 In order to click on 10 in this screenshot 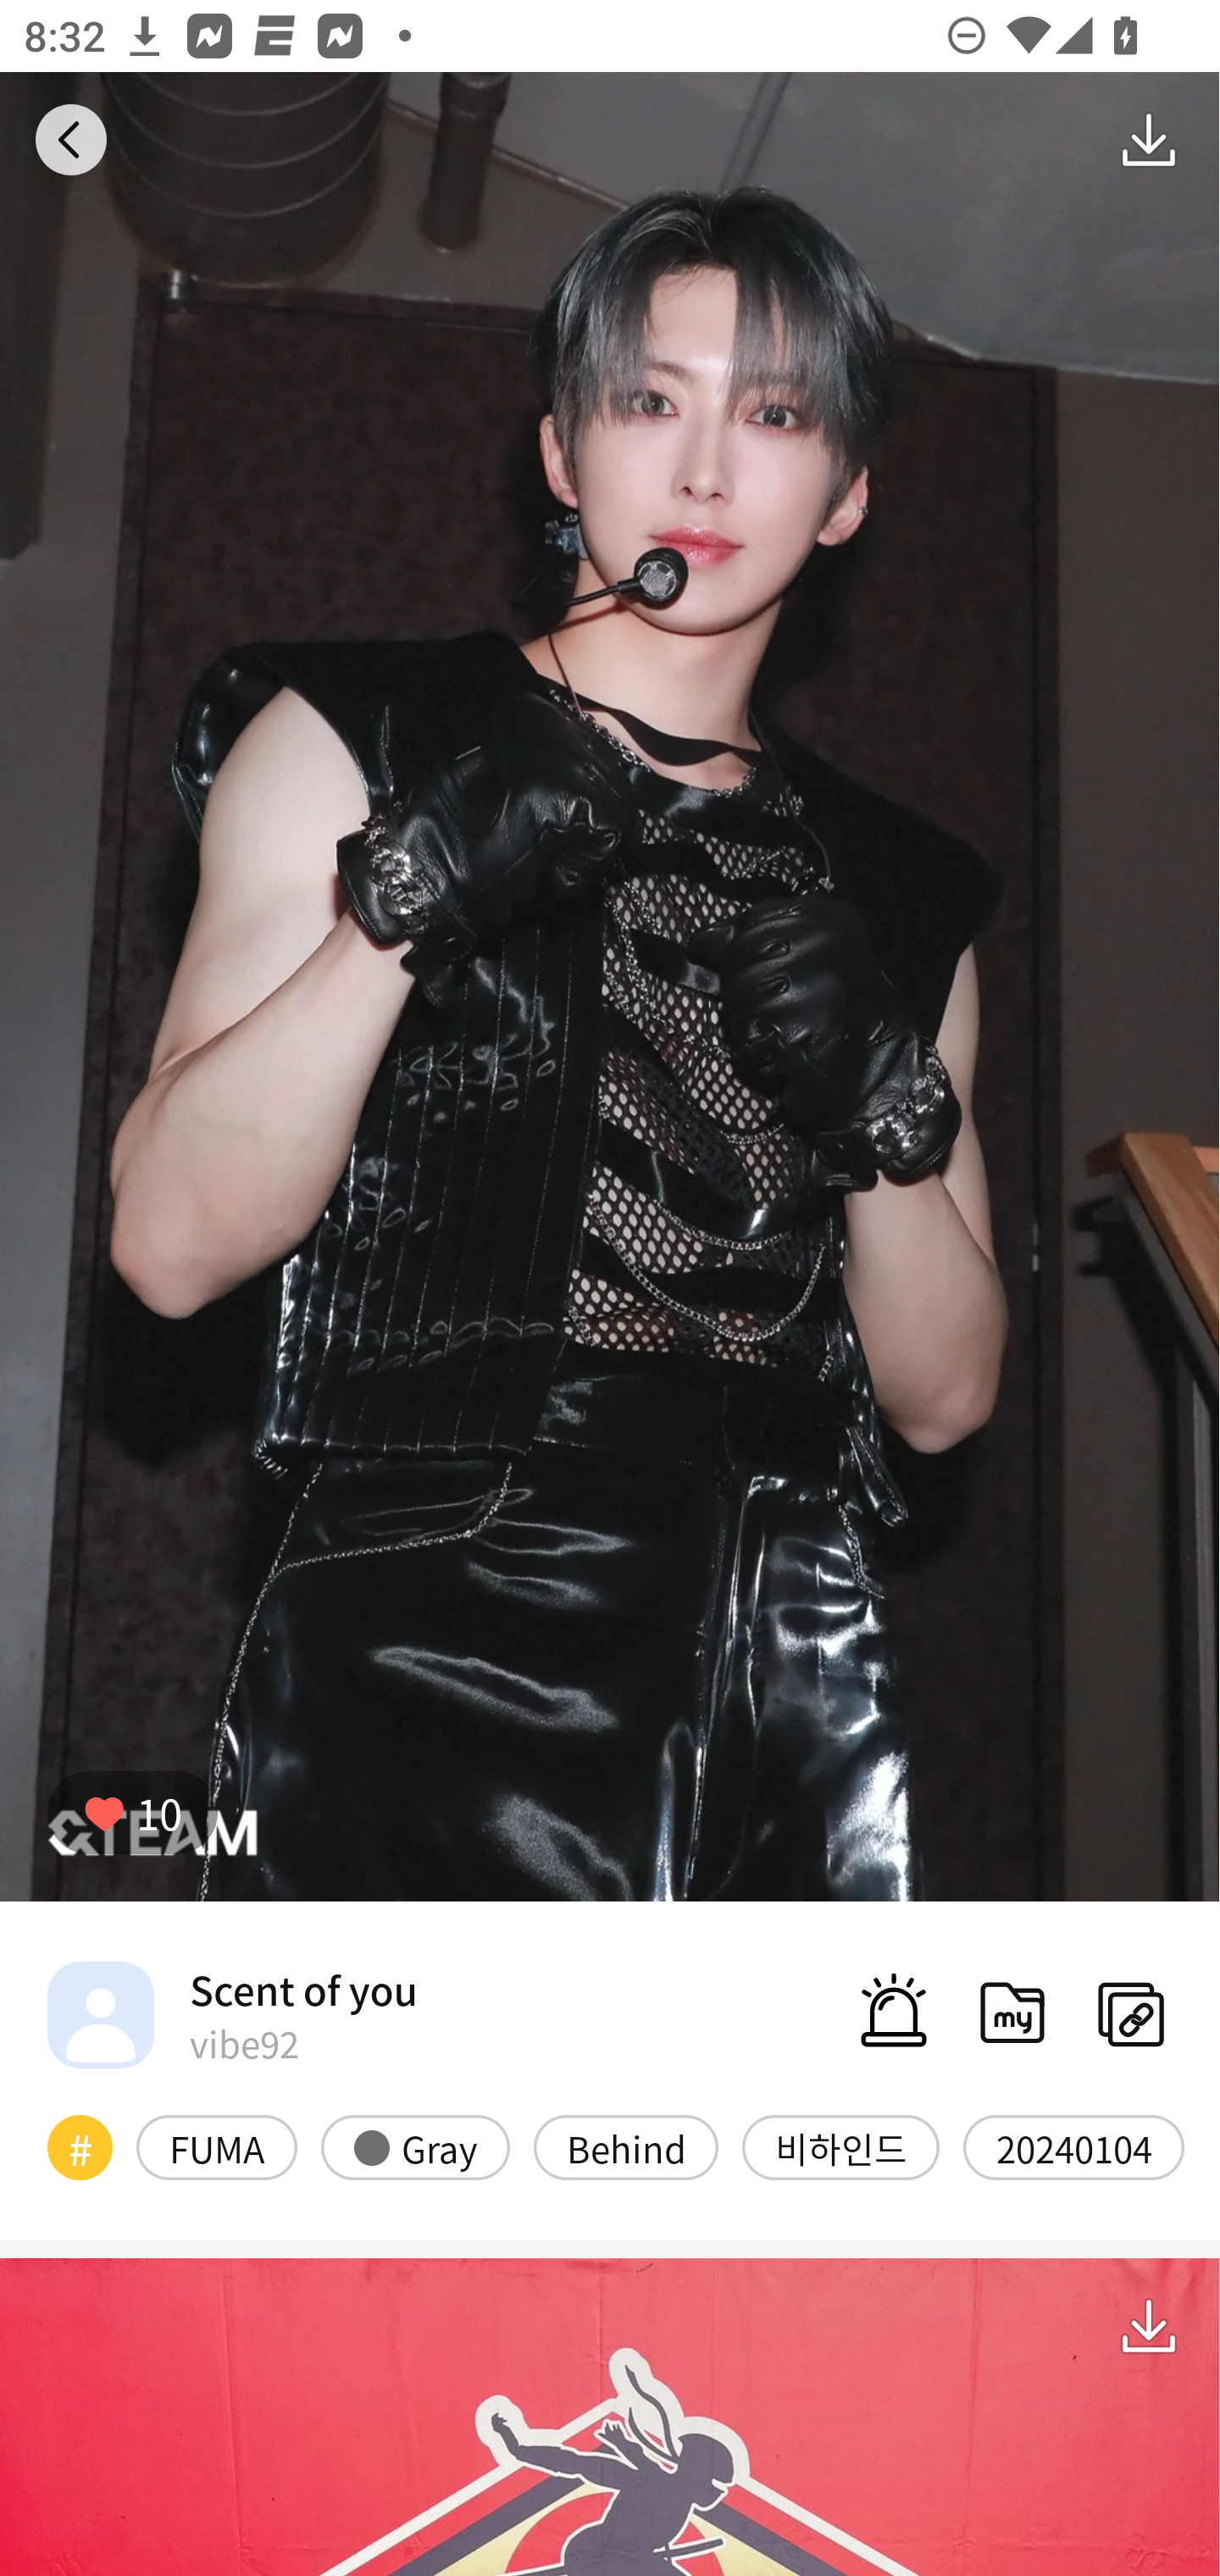, I will do `click(132, 1812)`.